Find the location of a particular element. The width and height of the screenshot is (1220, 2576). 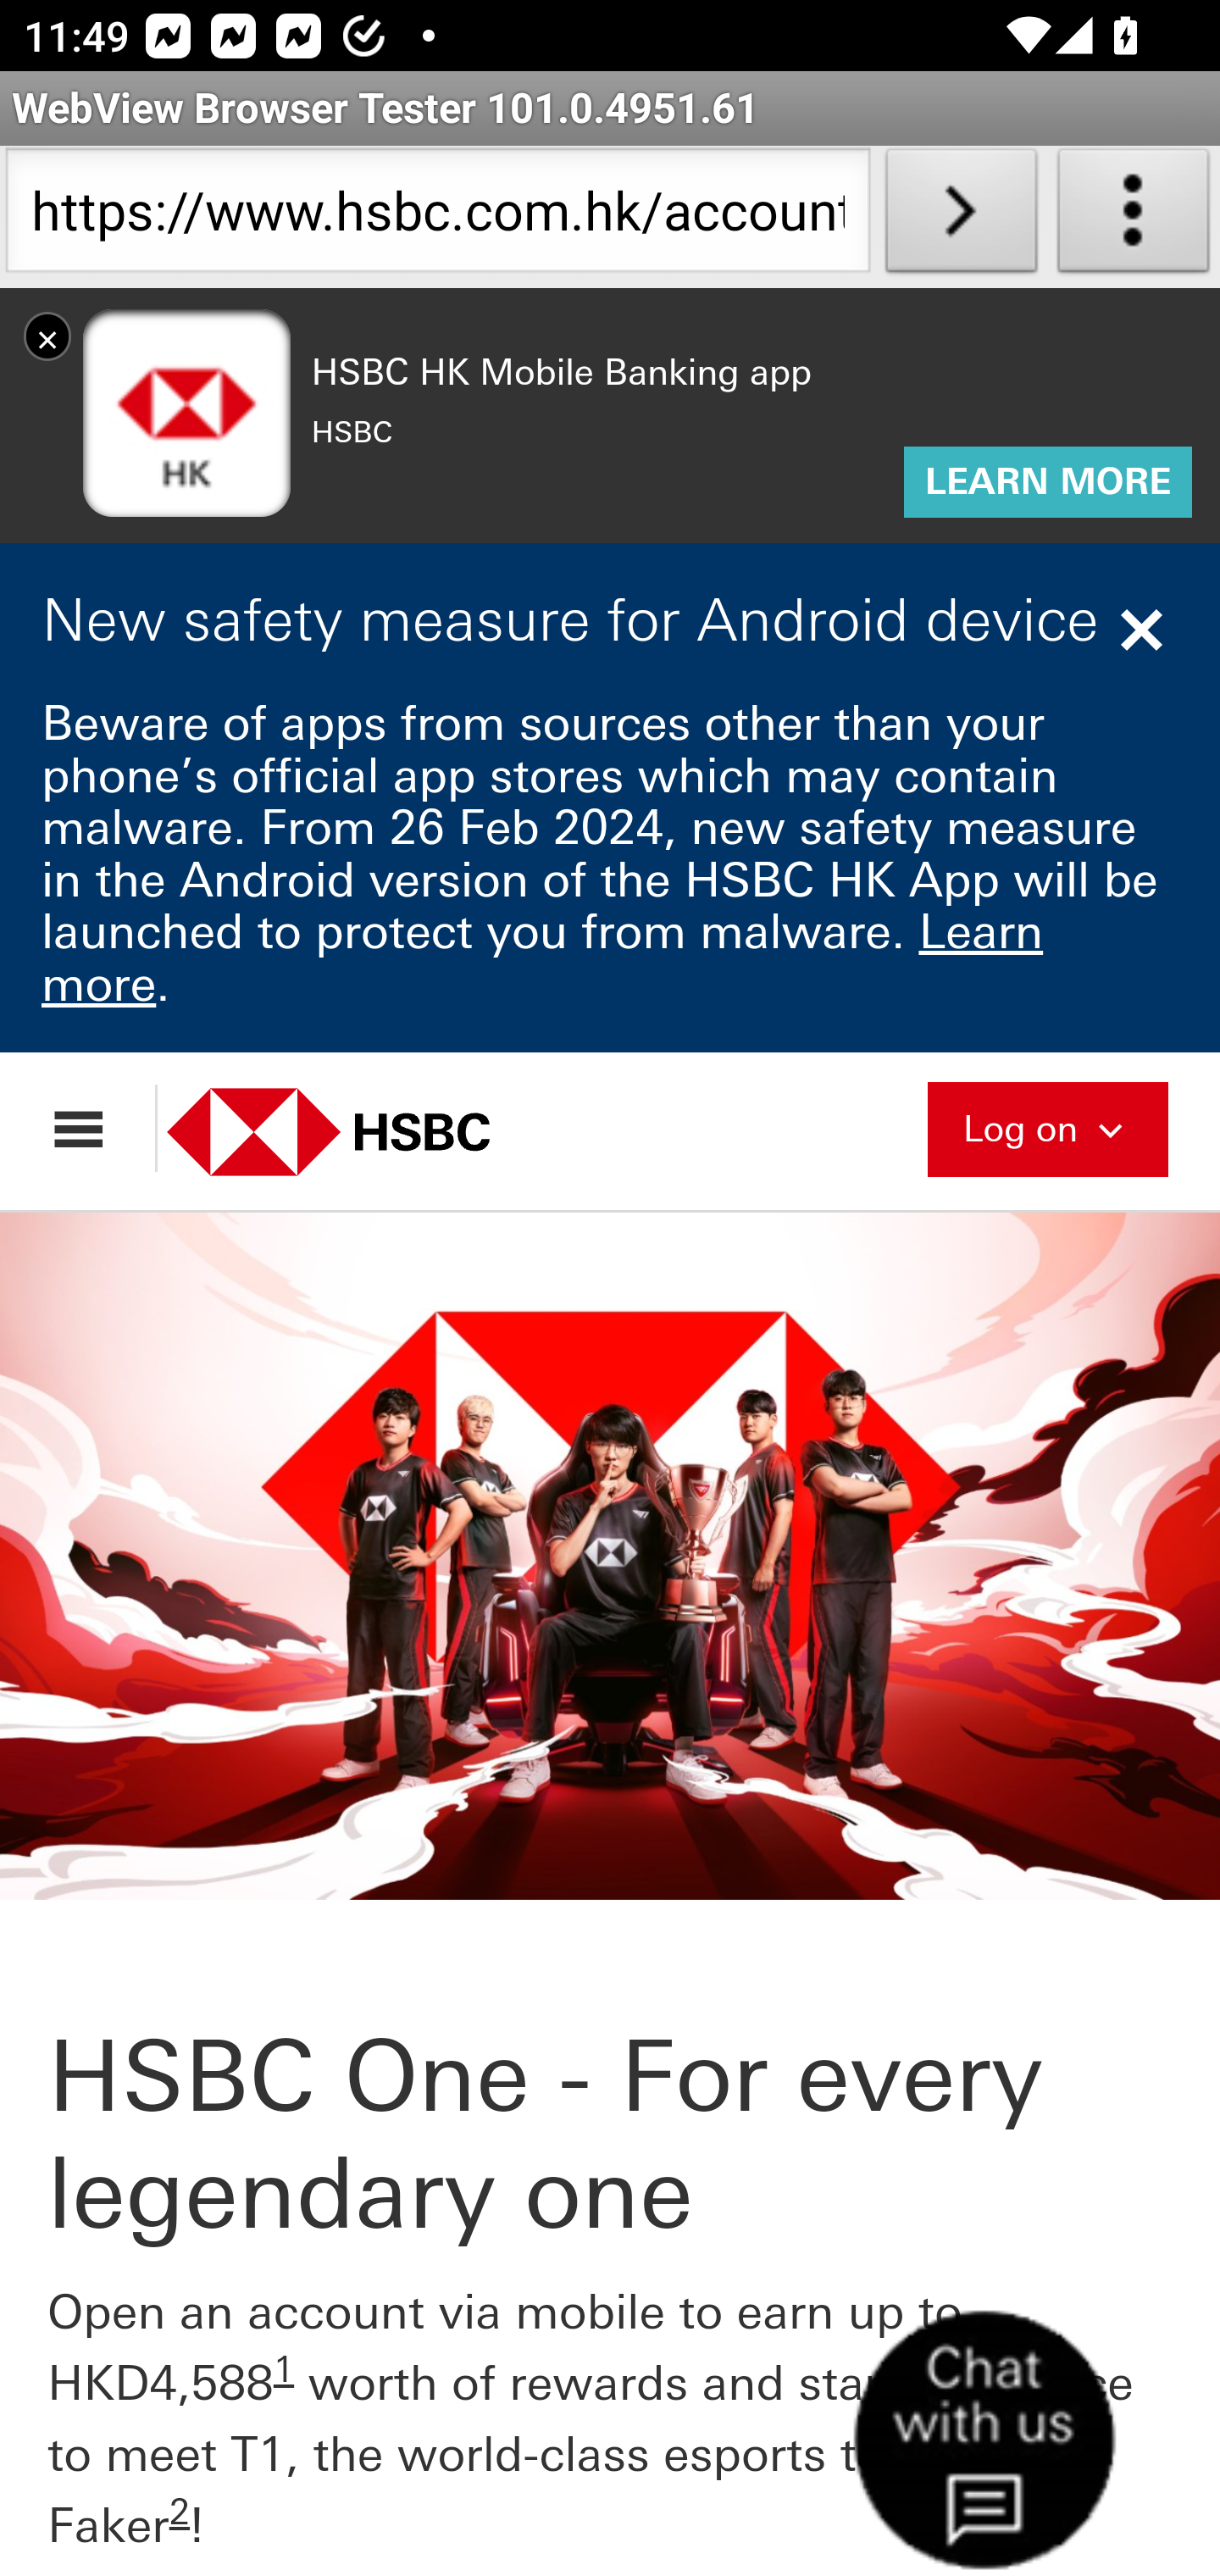

X is located at coordinates (47, 336).